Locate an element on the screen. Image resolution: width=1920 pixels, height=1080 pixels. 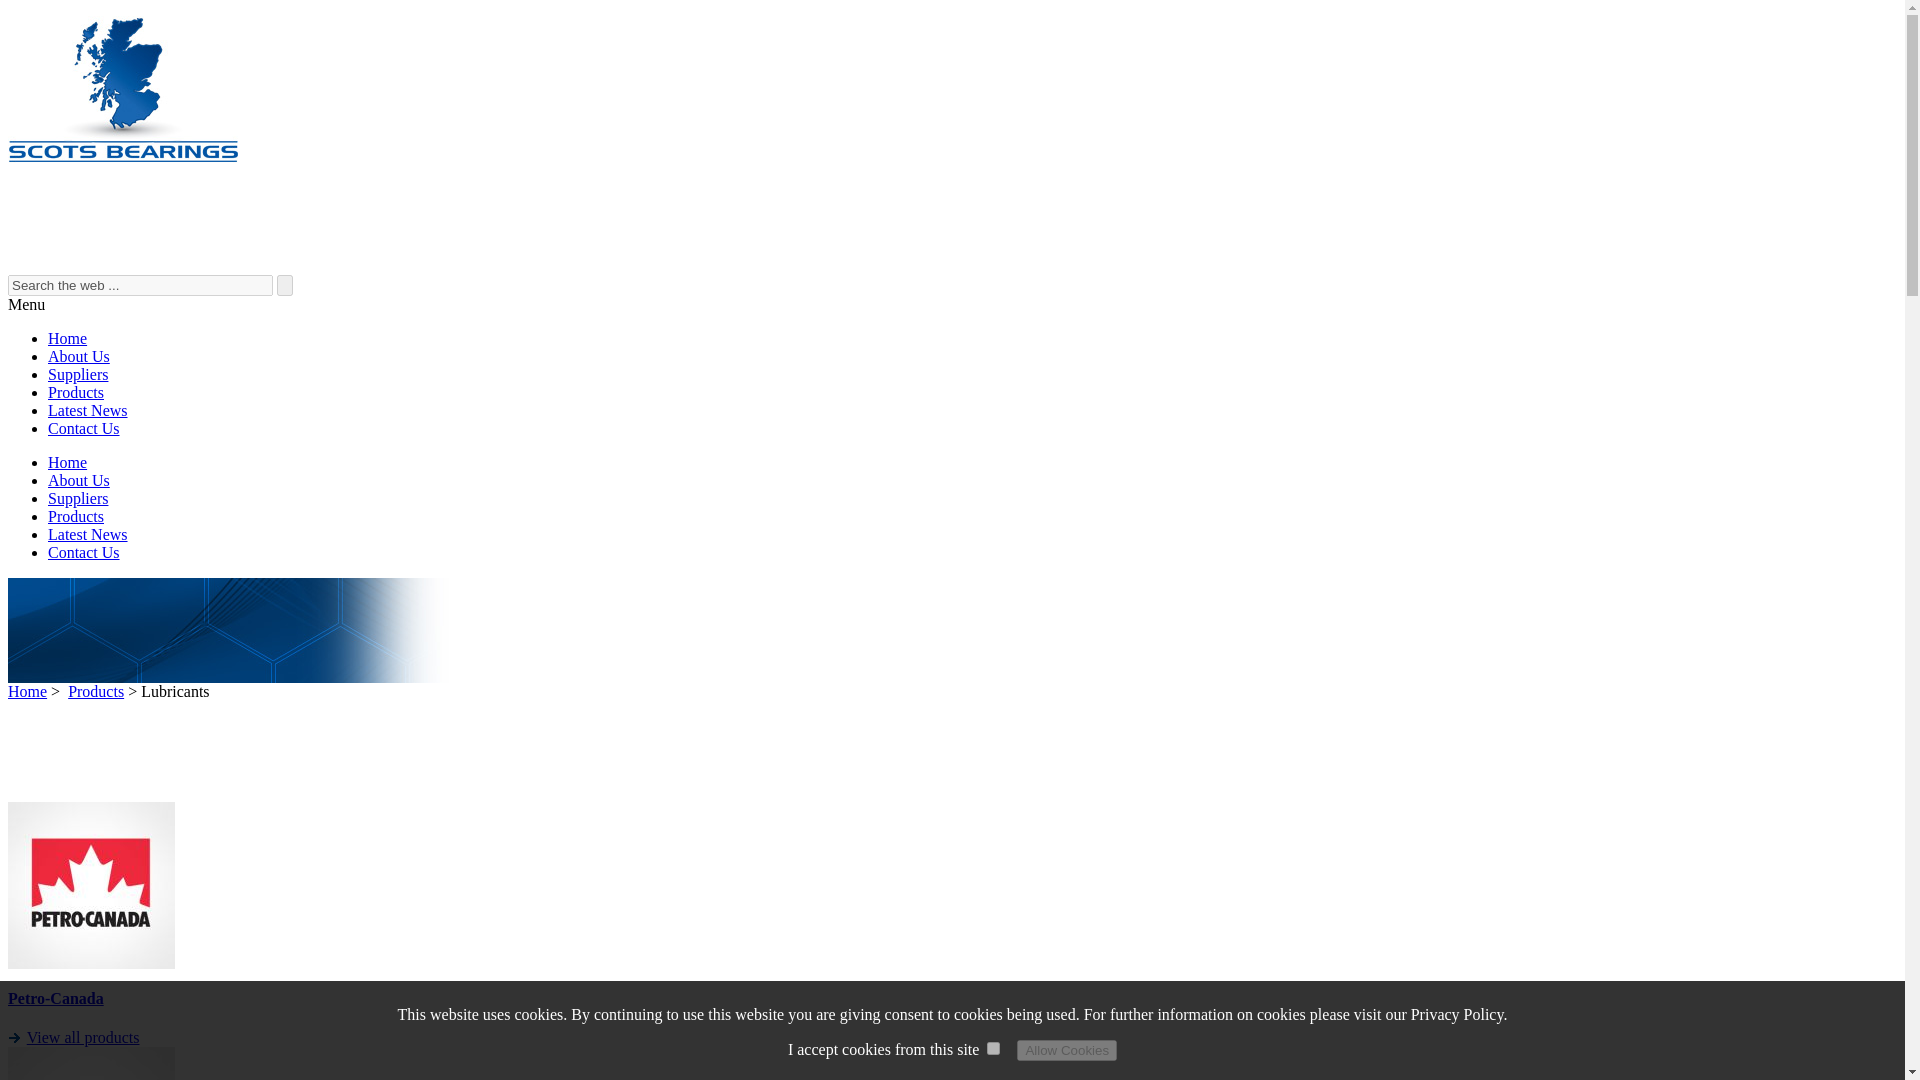
Suppliers is located at coordinates (78, 498).